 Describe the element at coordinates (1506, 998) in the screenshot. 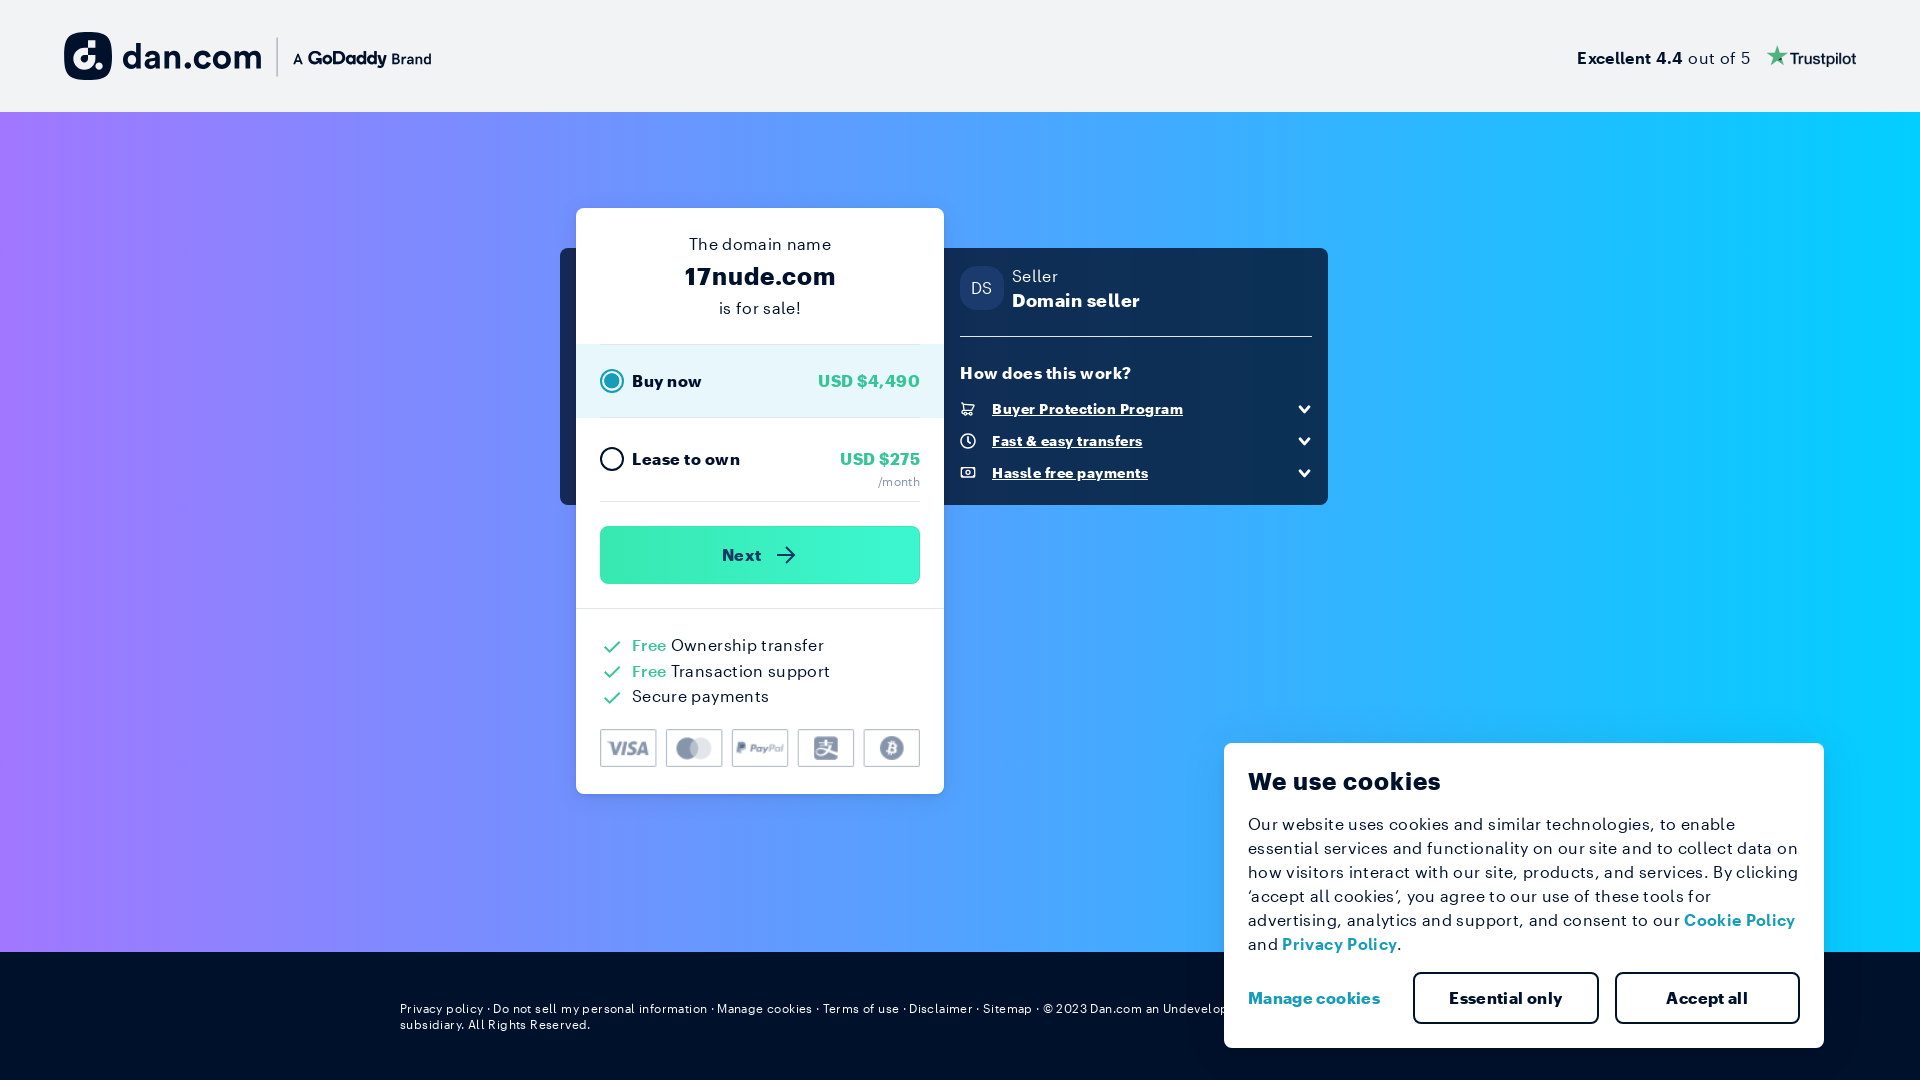

I see `Essential only` at that location.